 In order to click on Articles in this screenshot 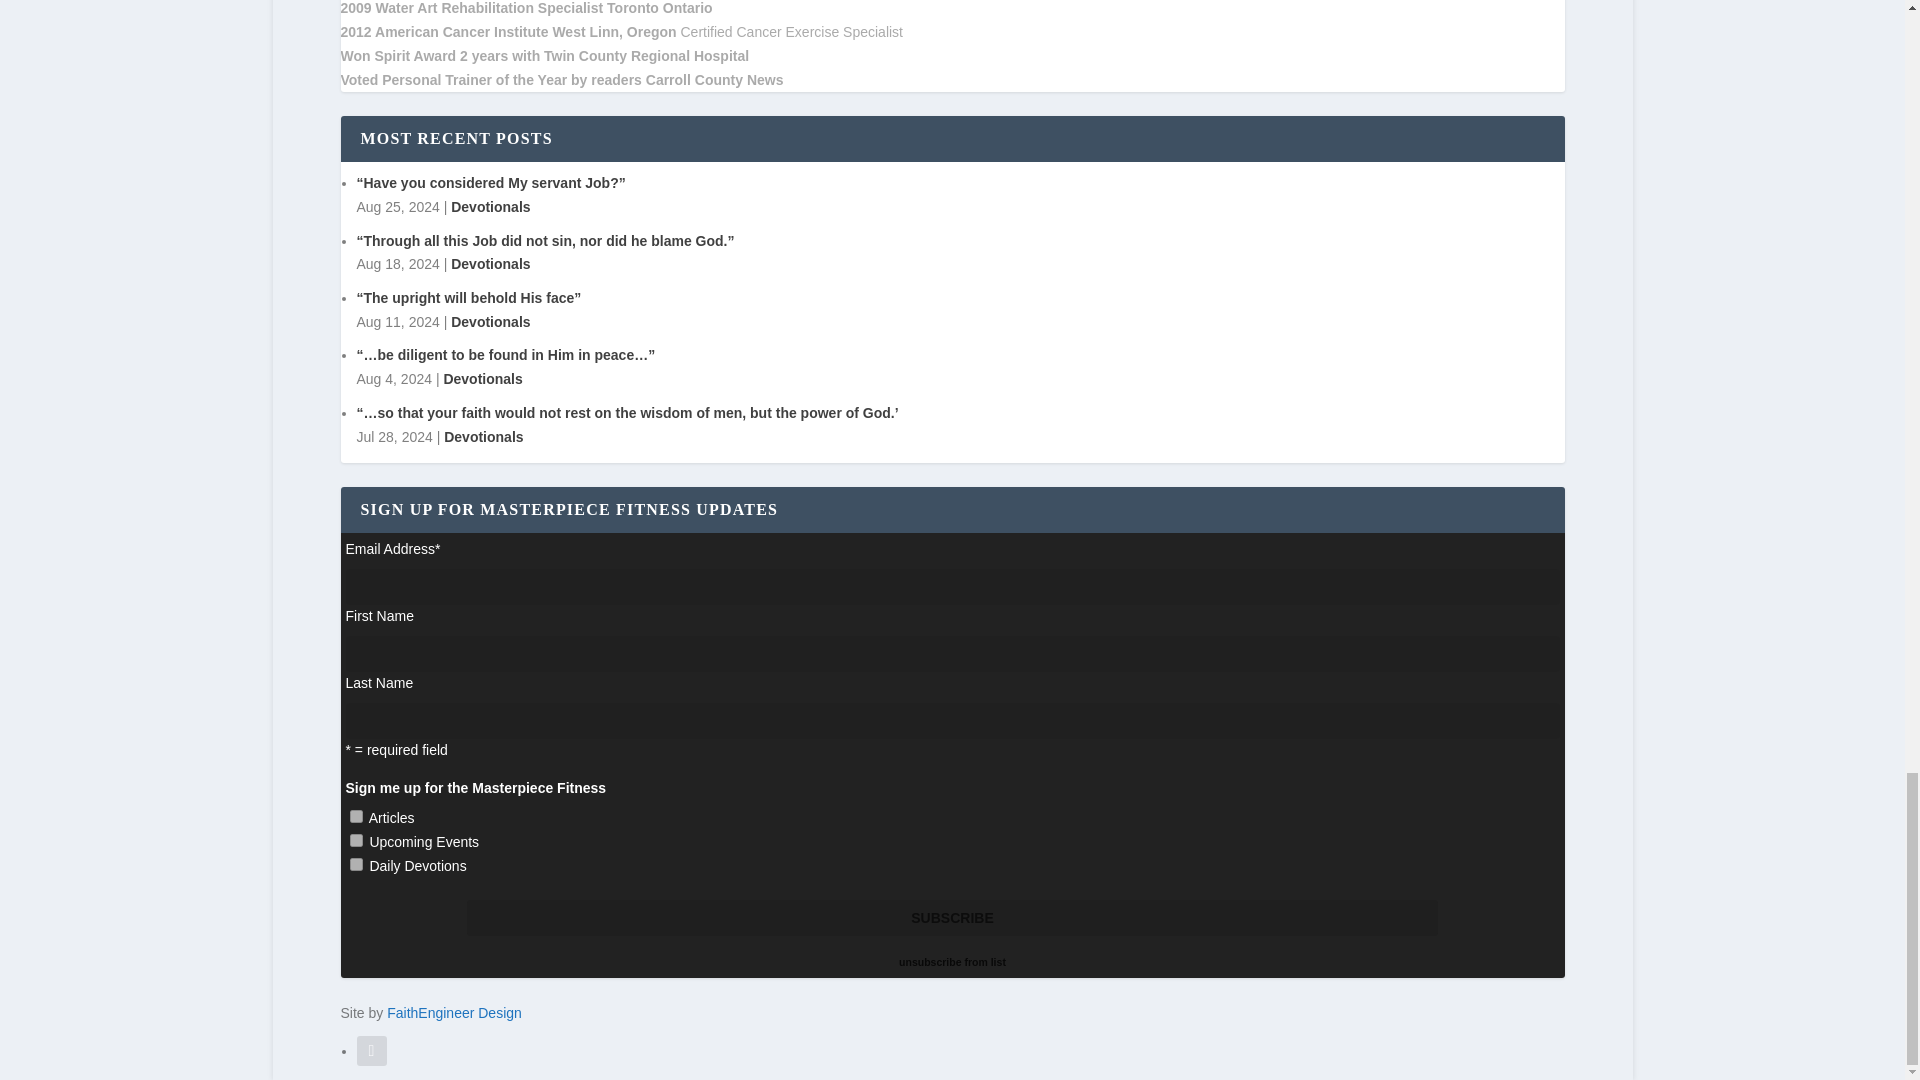, I will do `click(356, 816)`.